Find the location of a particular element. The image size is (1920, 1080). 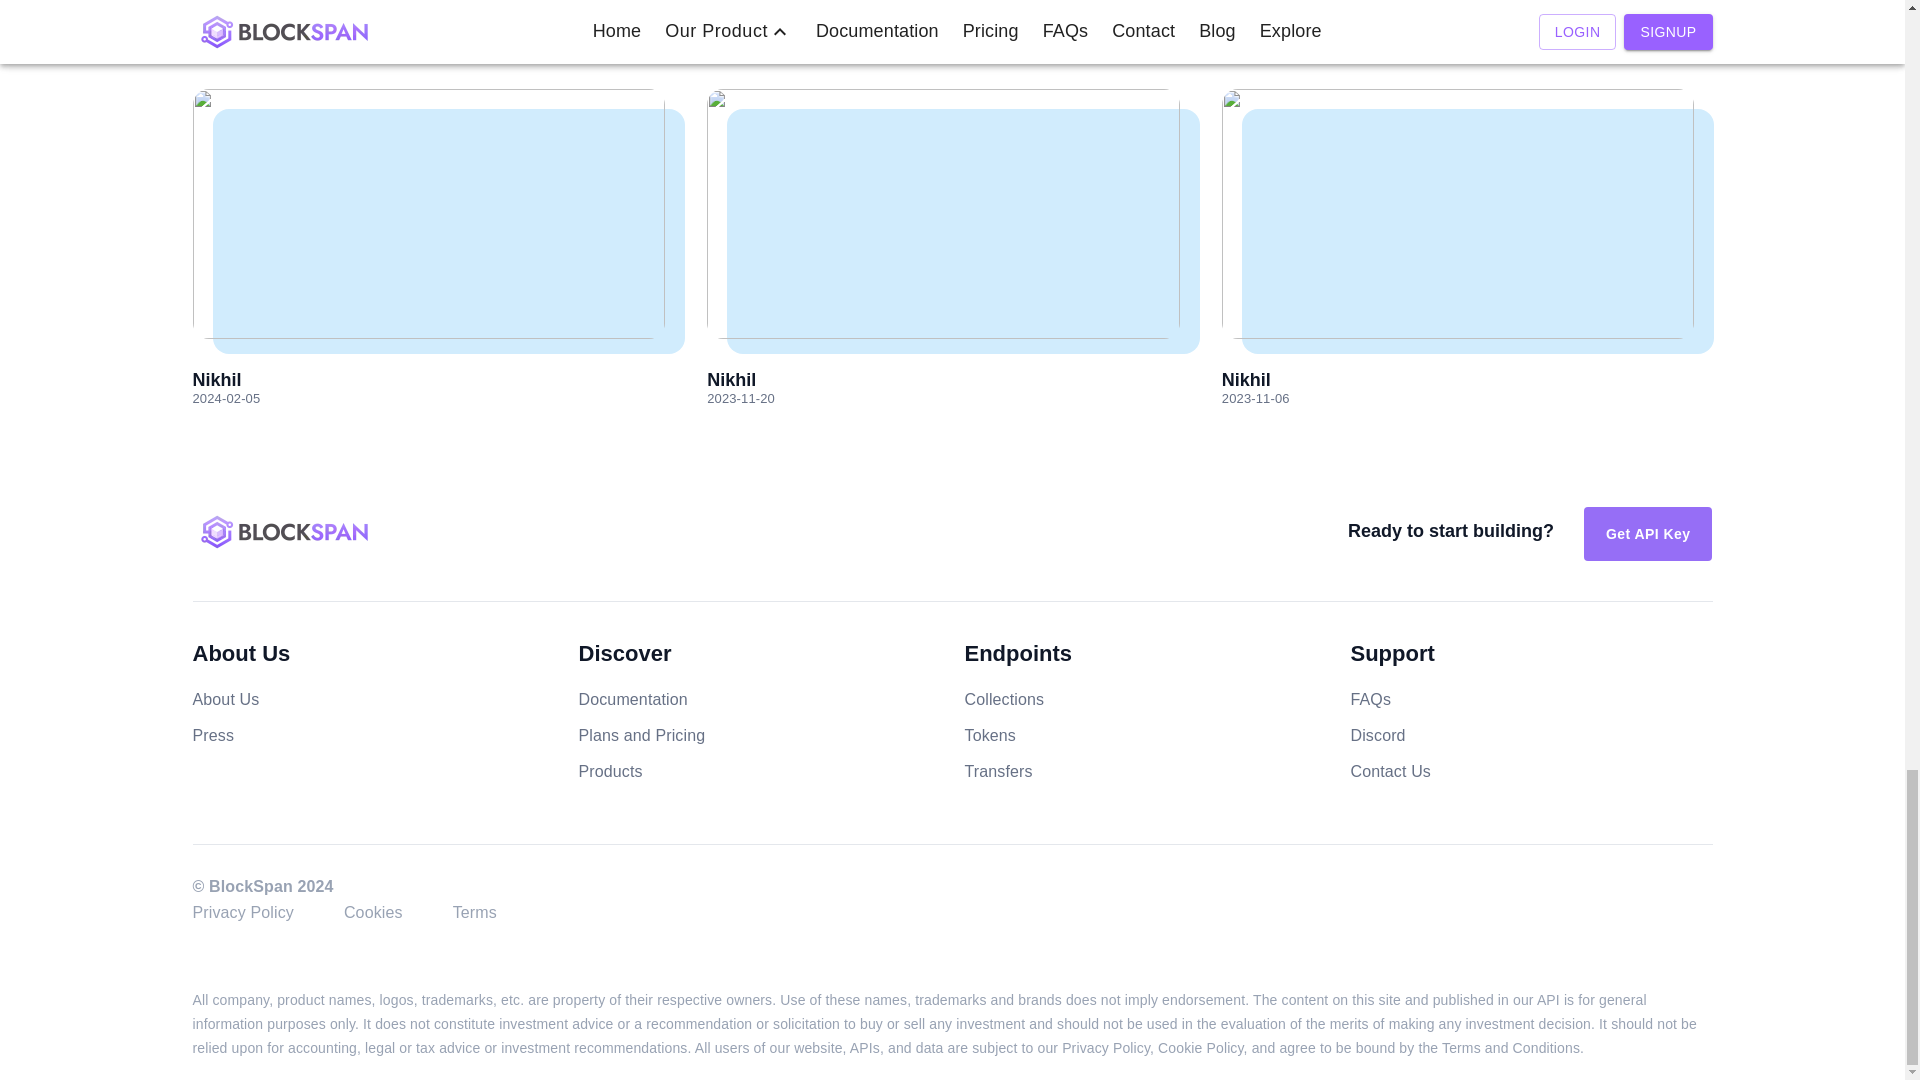

About Us is located at coordinates (226, 700).